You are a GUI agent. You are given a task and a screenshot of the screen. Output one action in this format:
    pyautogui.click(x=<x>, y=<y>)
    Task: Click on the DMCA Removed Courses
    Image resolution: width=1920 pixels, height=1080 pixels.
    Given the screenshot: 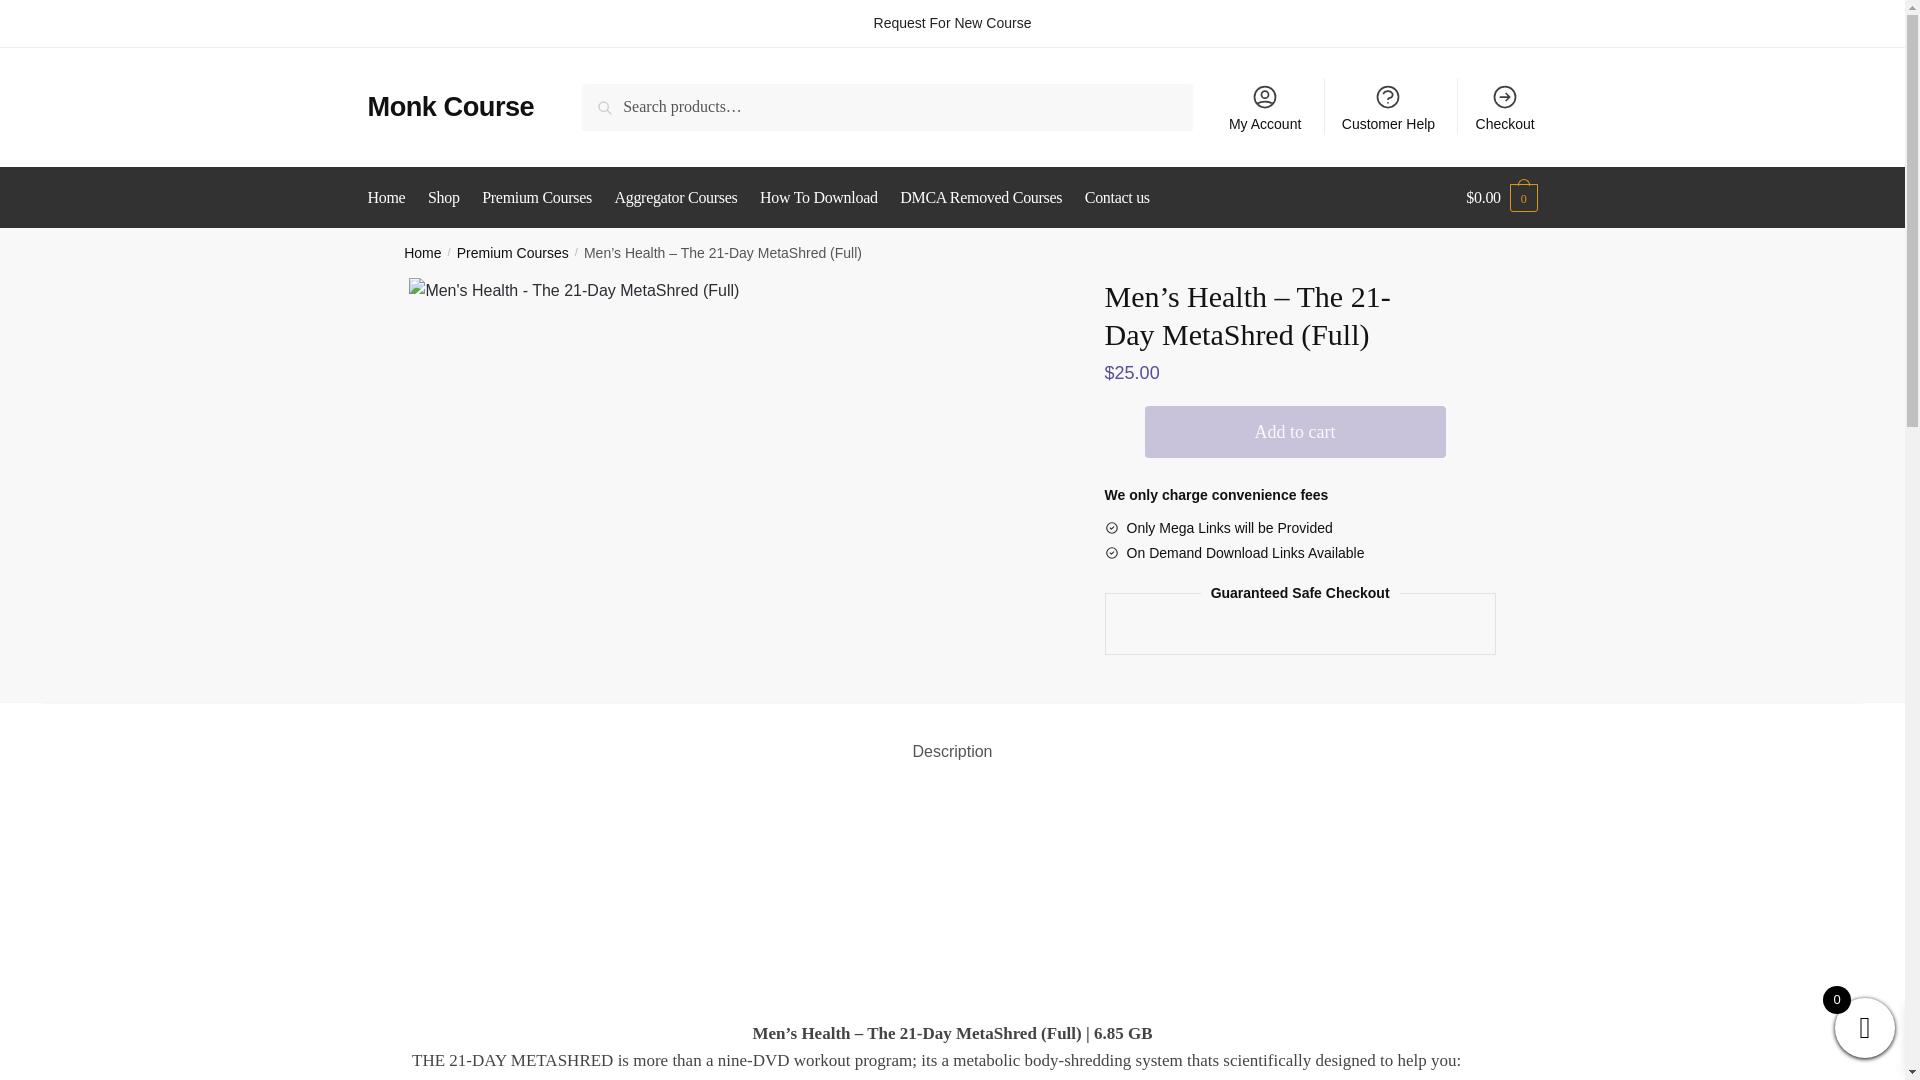 What is the action you would take?
    pyautogui.click(x=980, y=198)
    